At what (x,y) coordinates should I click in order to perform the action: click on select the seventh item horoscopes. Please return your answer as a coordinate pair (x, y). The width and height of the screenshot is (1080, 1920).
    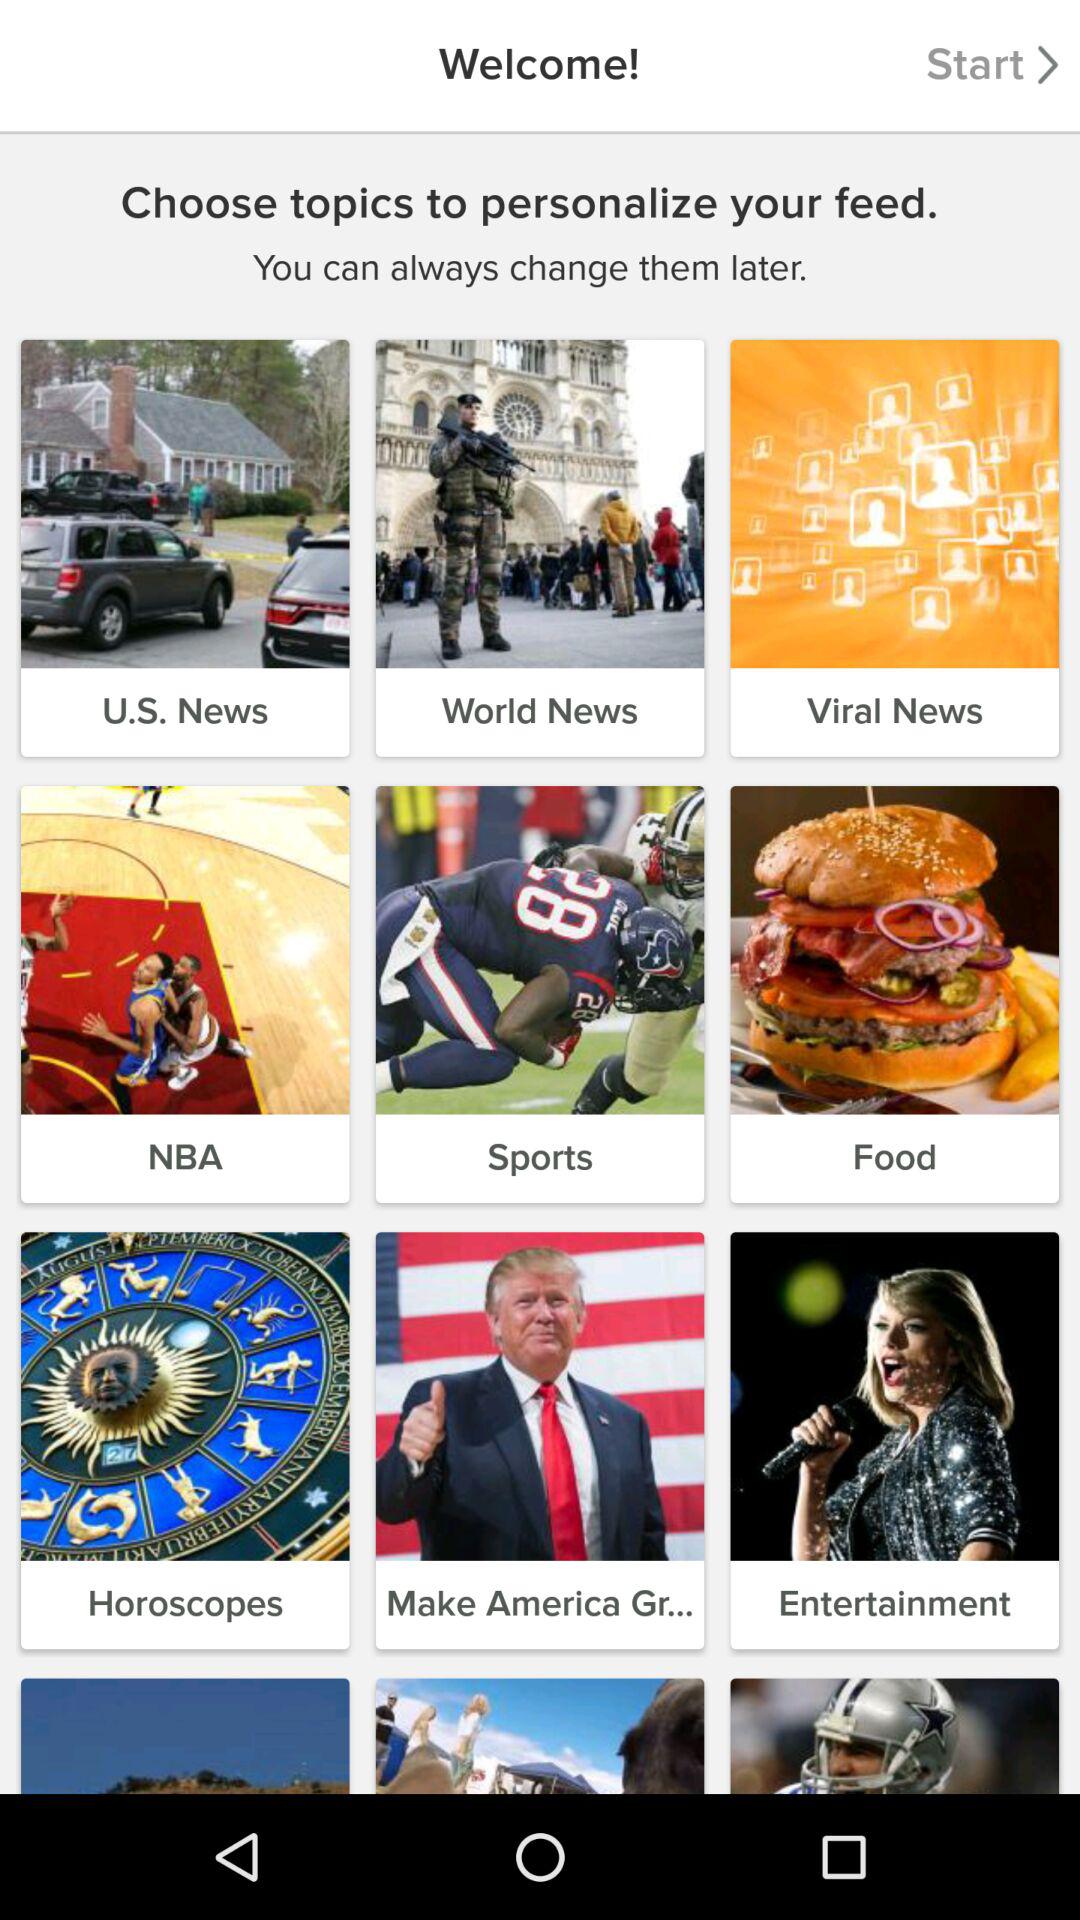
    Looking at the image, I should click on (186, 1440).